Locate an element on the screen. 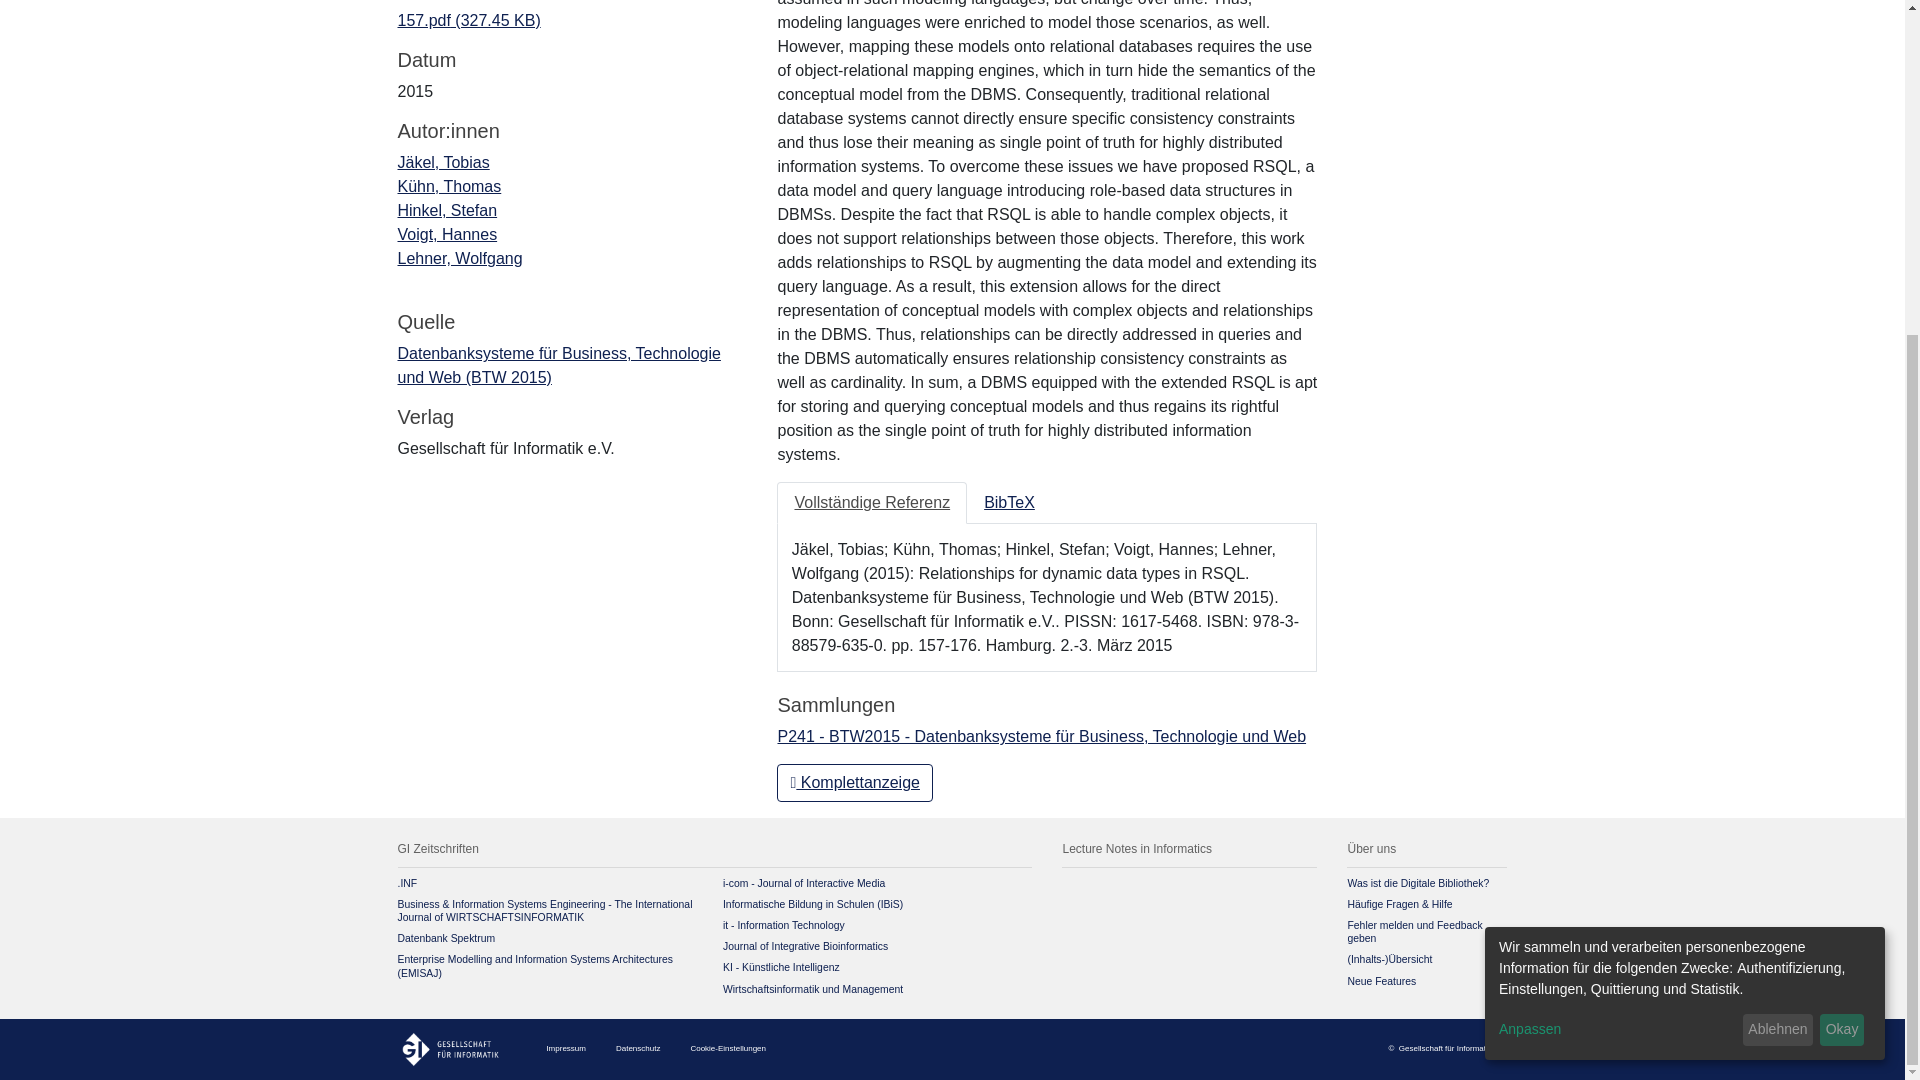  it - Information Technology is located at coordinates (784, 925).